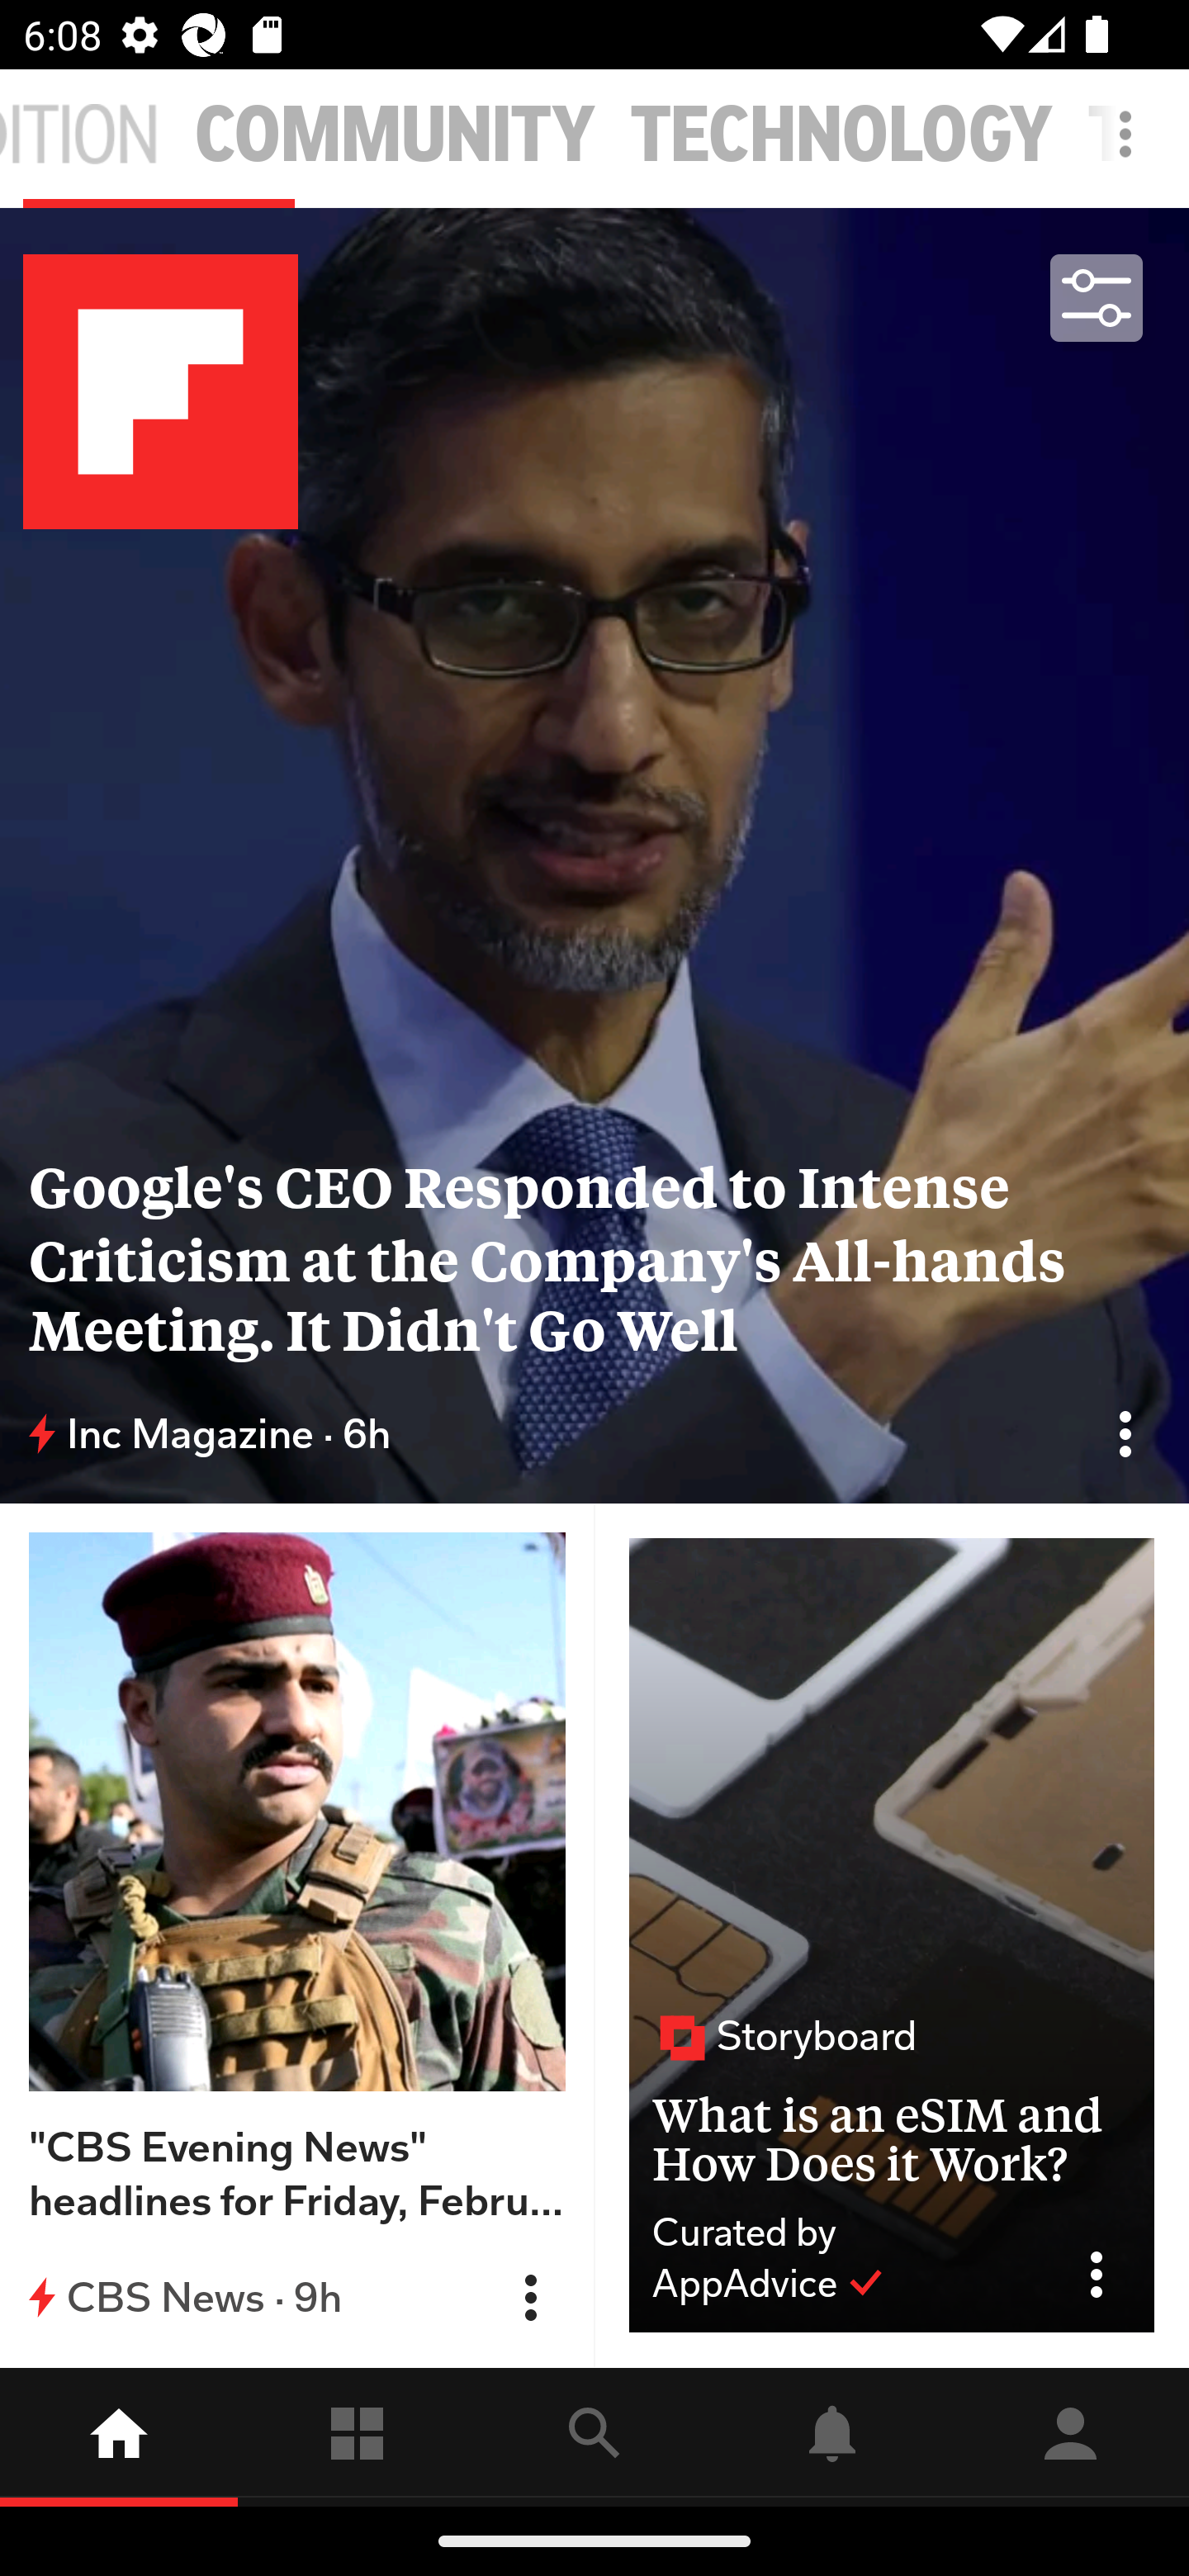 The image size is (1189, 2576). I want to click on Flip into Magazine, so click(1125, 1433).